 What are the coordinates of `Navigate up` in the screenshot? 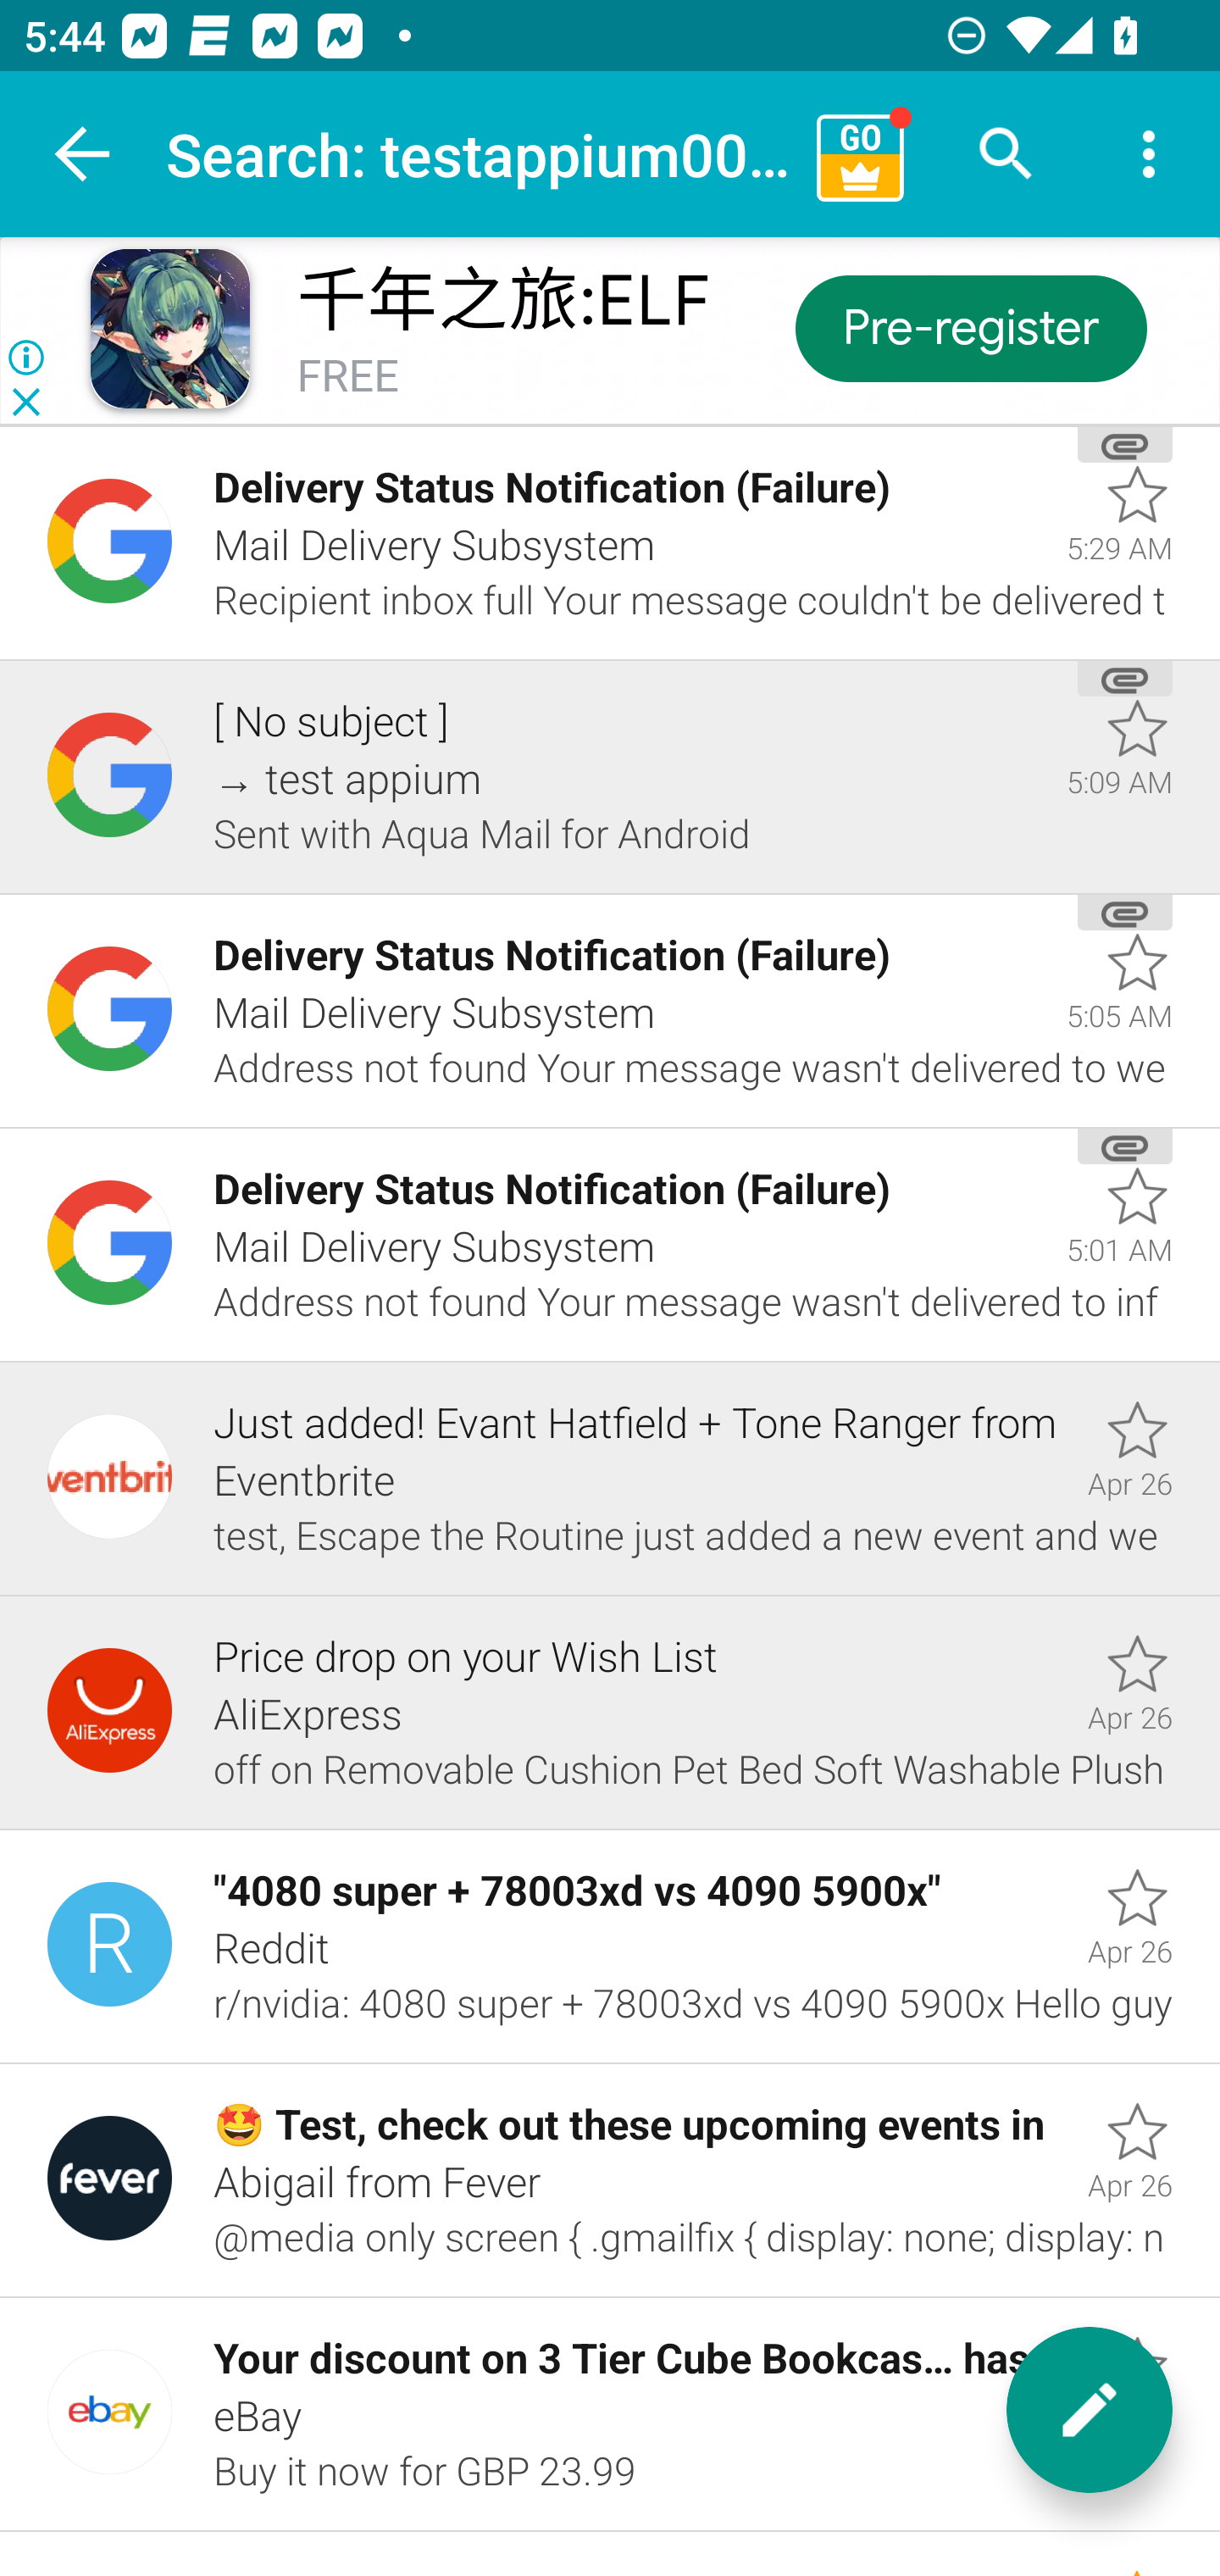 It's located at (83, 154).